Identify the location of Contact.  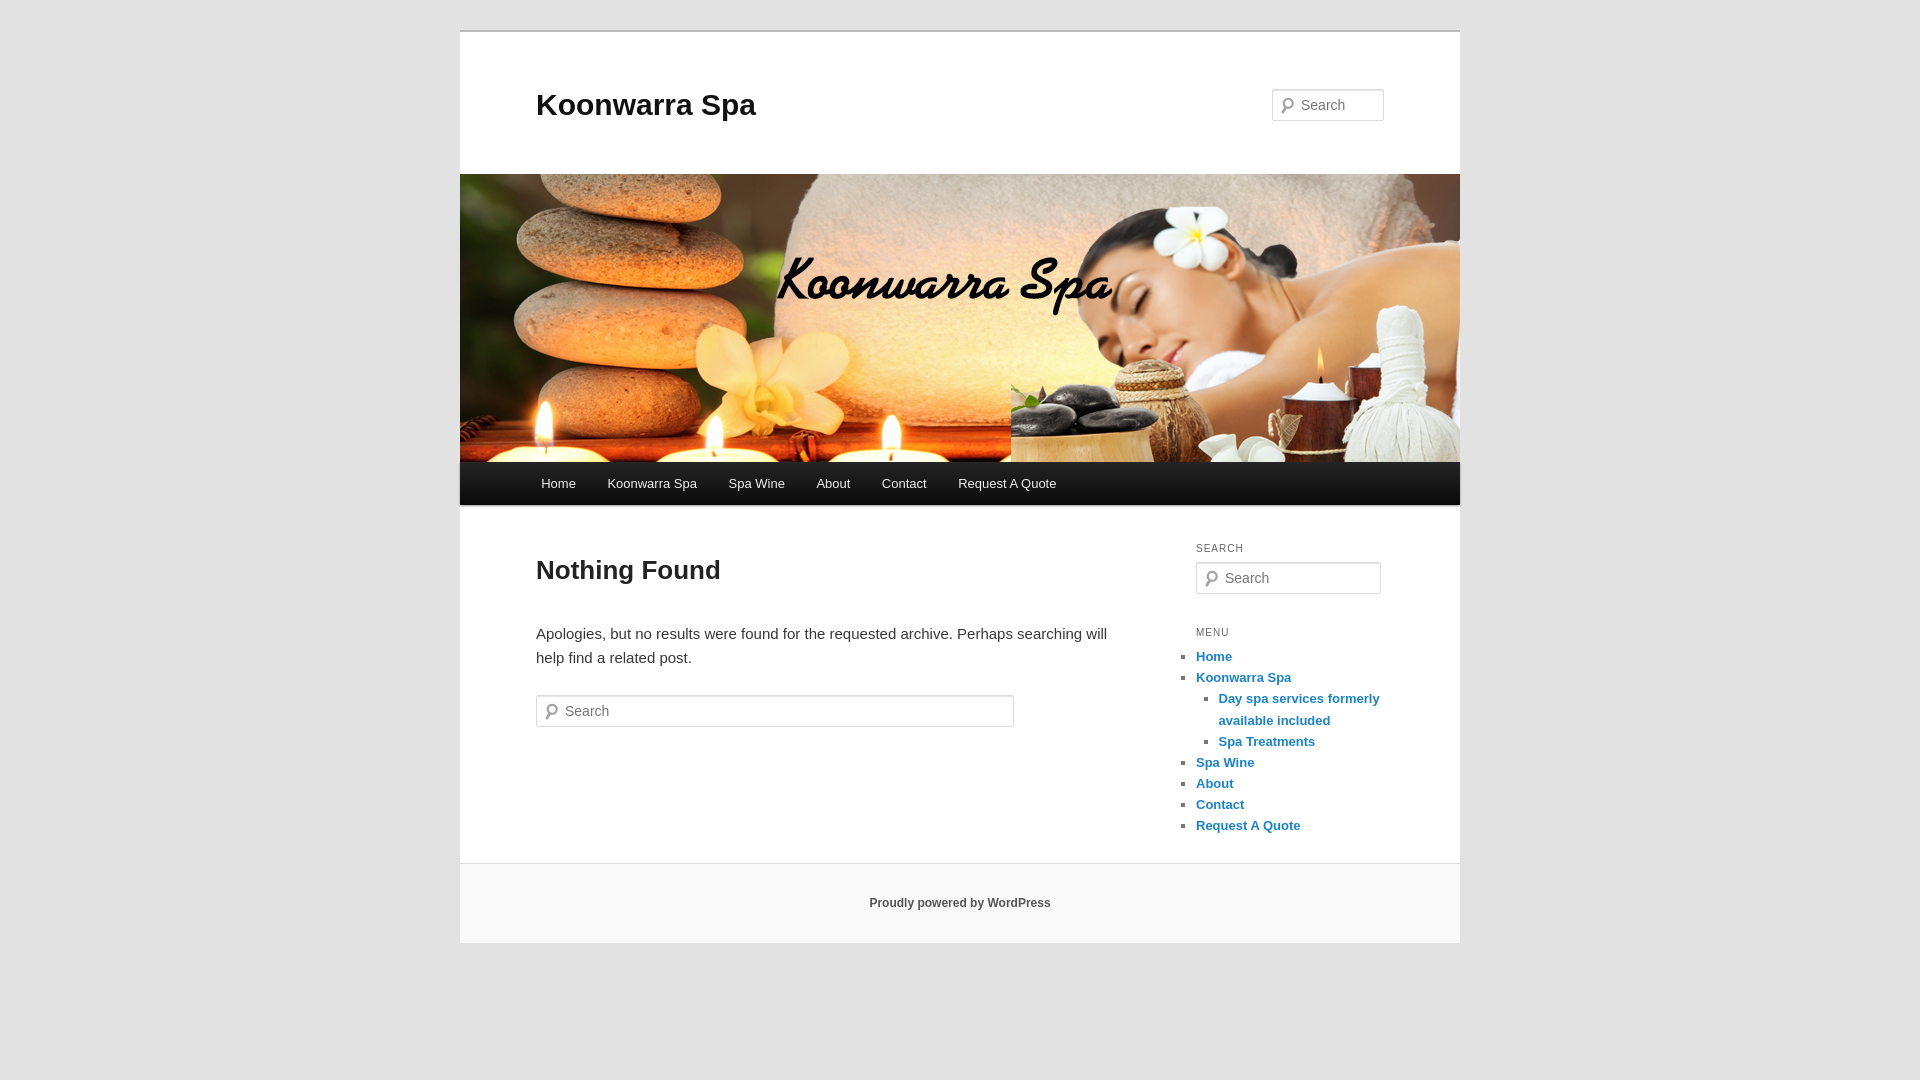
(904, 484).